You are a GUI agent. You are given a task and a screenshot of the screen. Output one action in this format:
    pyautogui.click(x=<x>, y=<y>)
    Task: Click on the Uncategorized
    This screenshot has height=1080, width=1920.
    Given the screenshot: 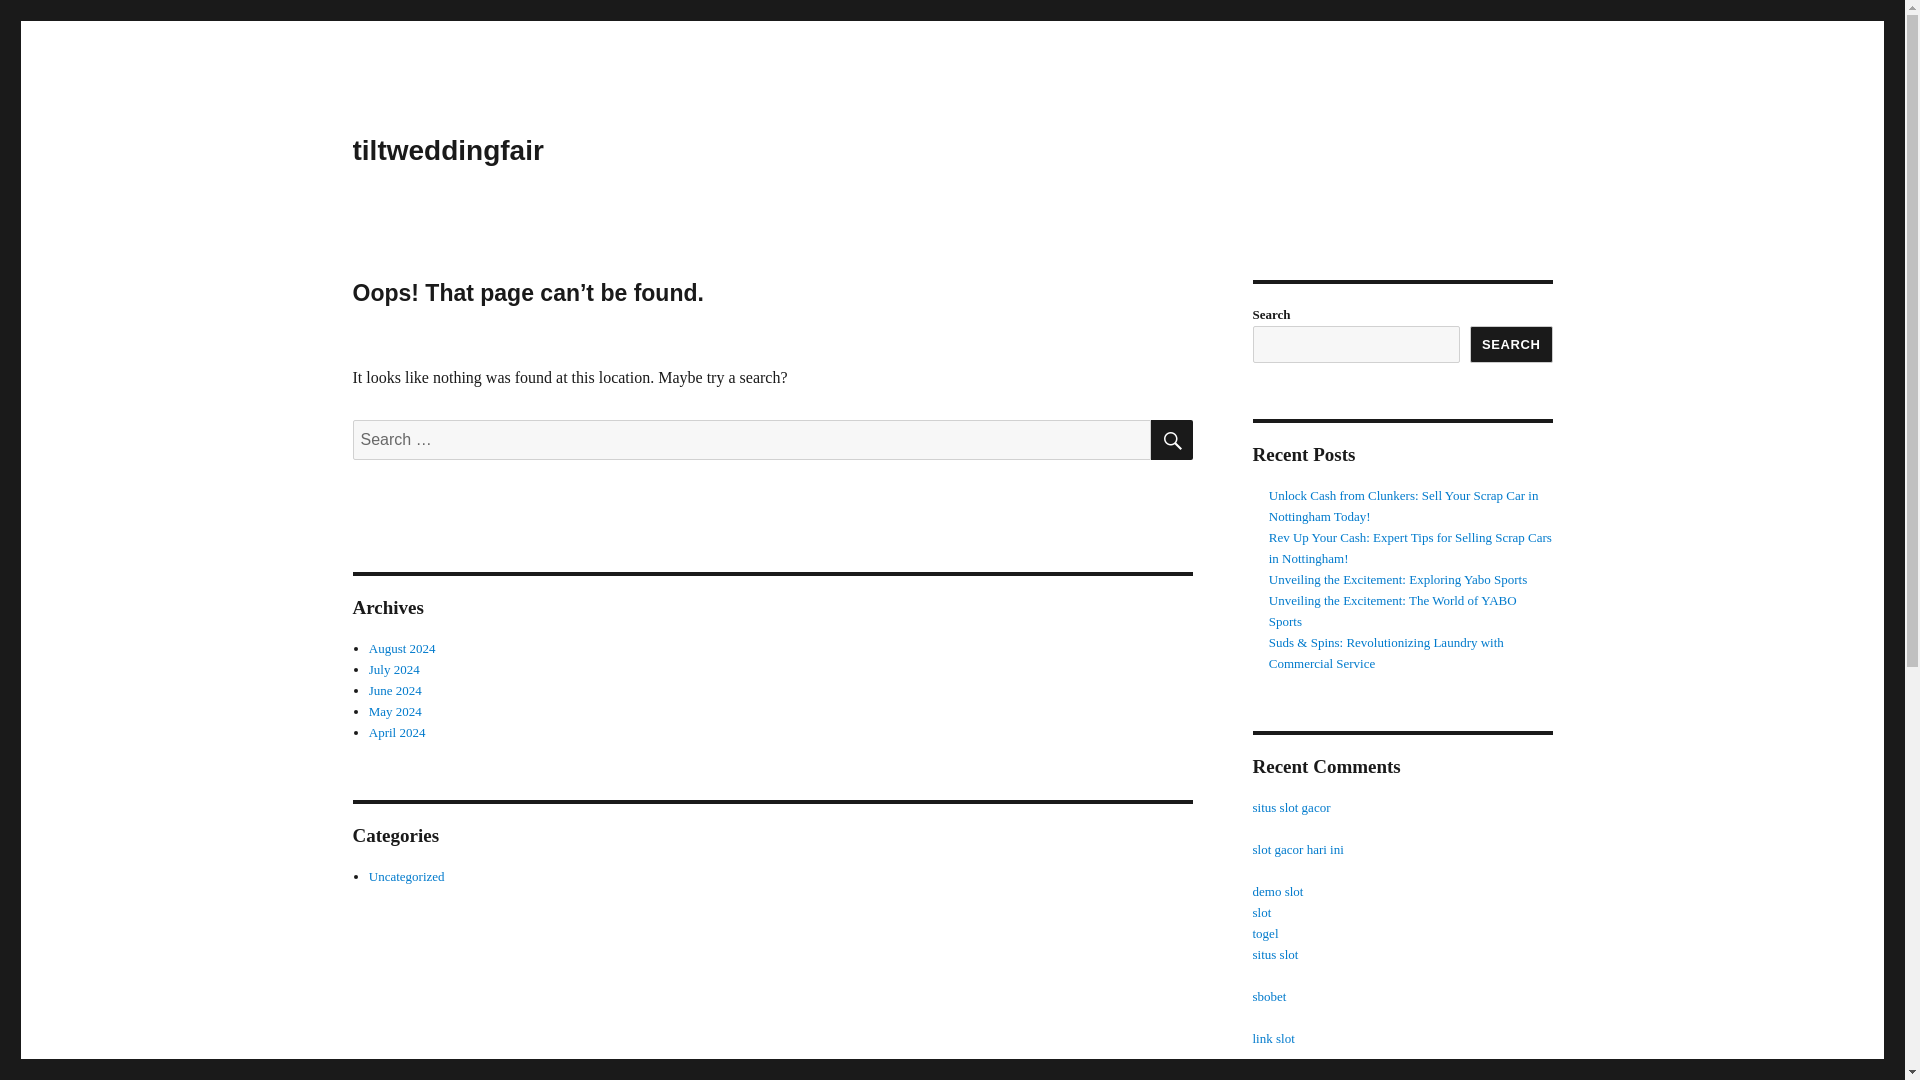 What is the action you would take?
    pyautogui.click(x=406, y=876)
    